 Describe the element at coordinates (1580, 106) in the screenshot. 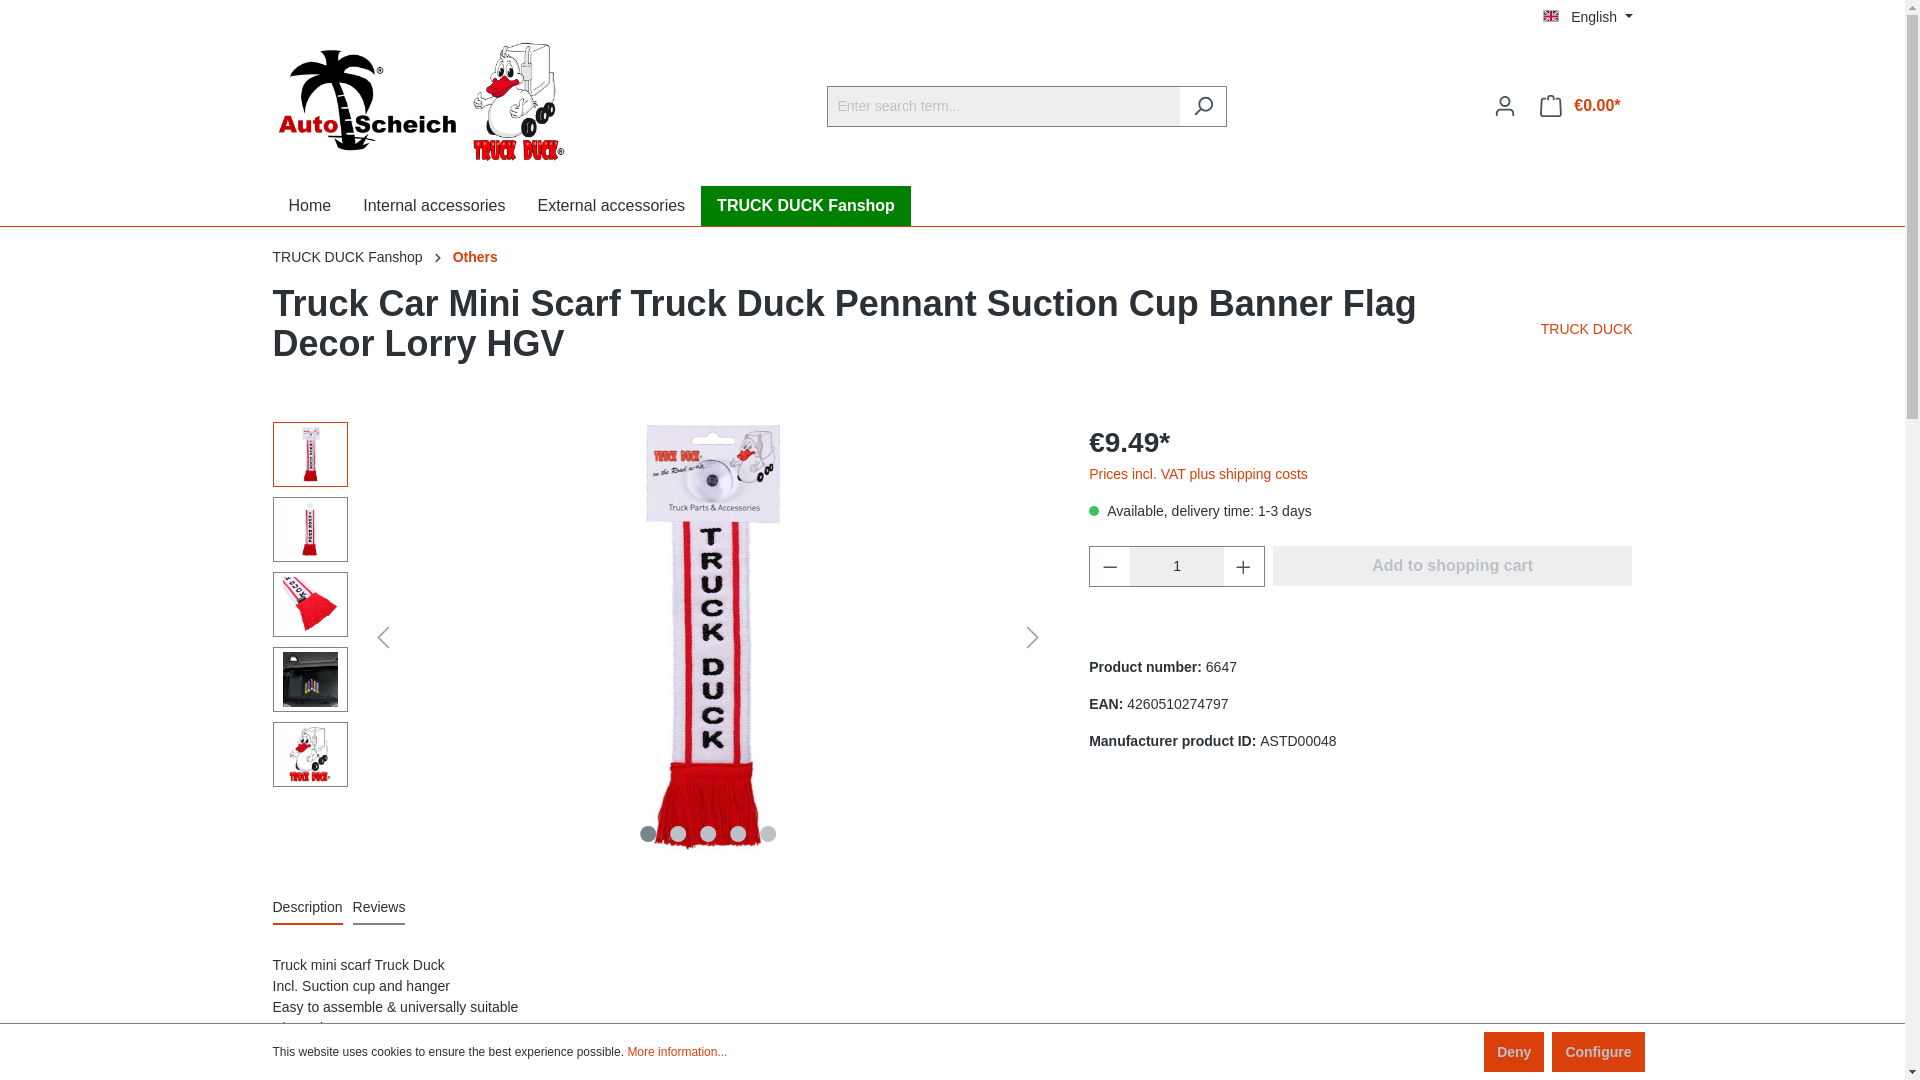

I see `Shopping cart` at that location.